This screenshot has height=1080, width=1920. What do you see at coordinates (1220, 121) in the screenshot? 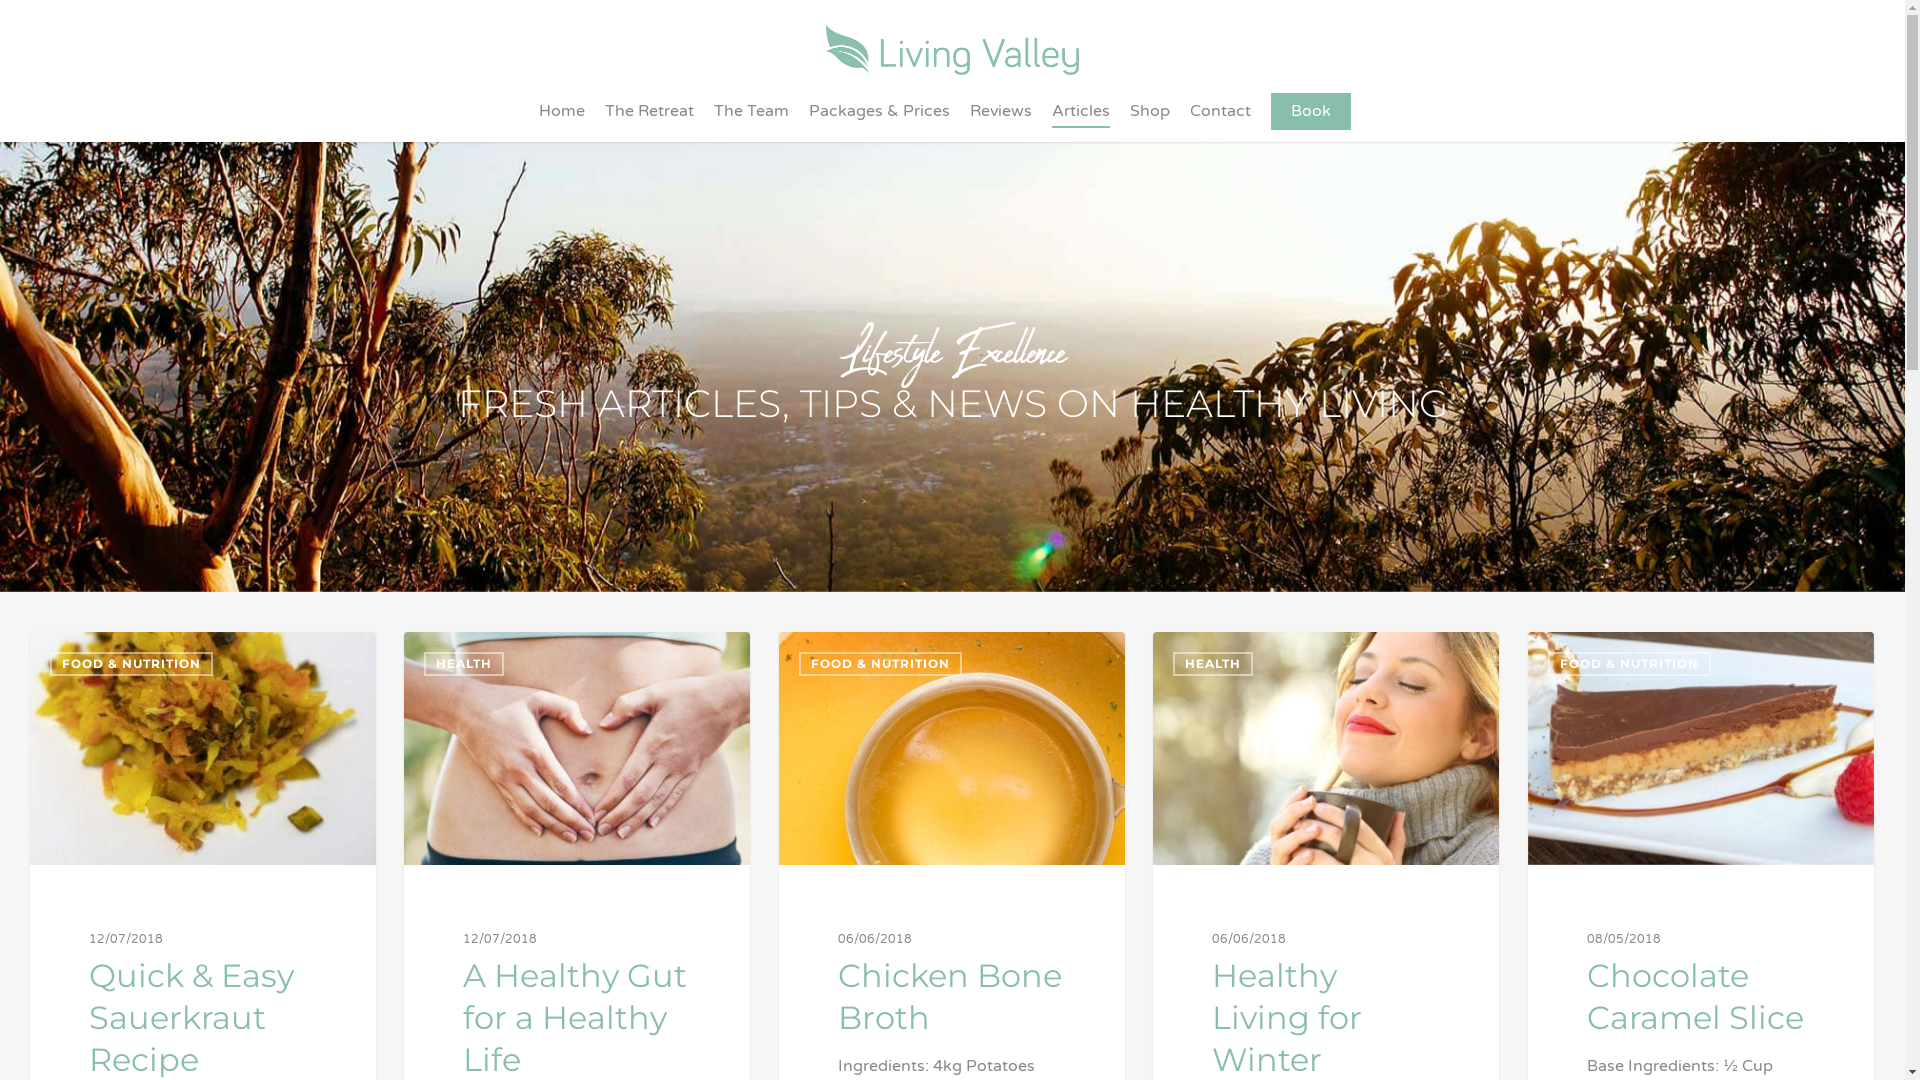
I see `Contact` at bounding box center [1220, 121].